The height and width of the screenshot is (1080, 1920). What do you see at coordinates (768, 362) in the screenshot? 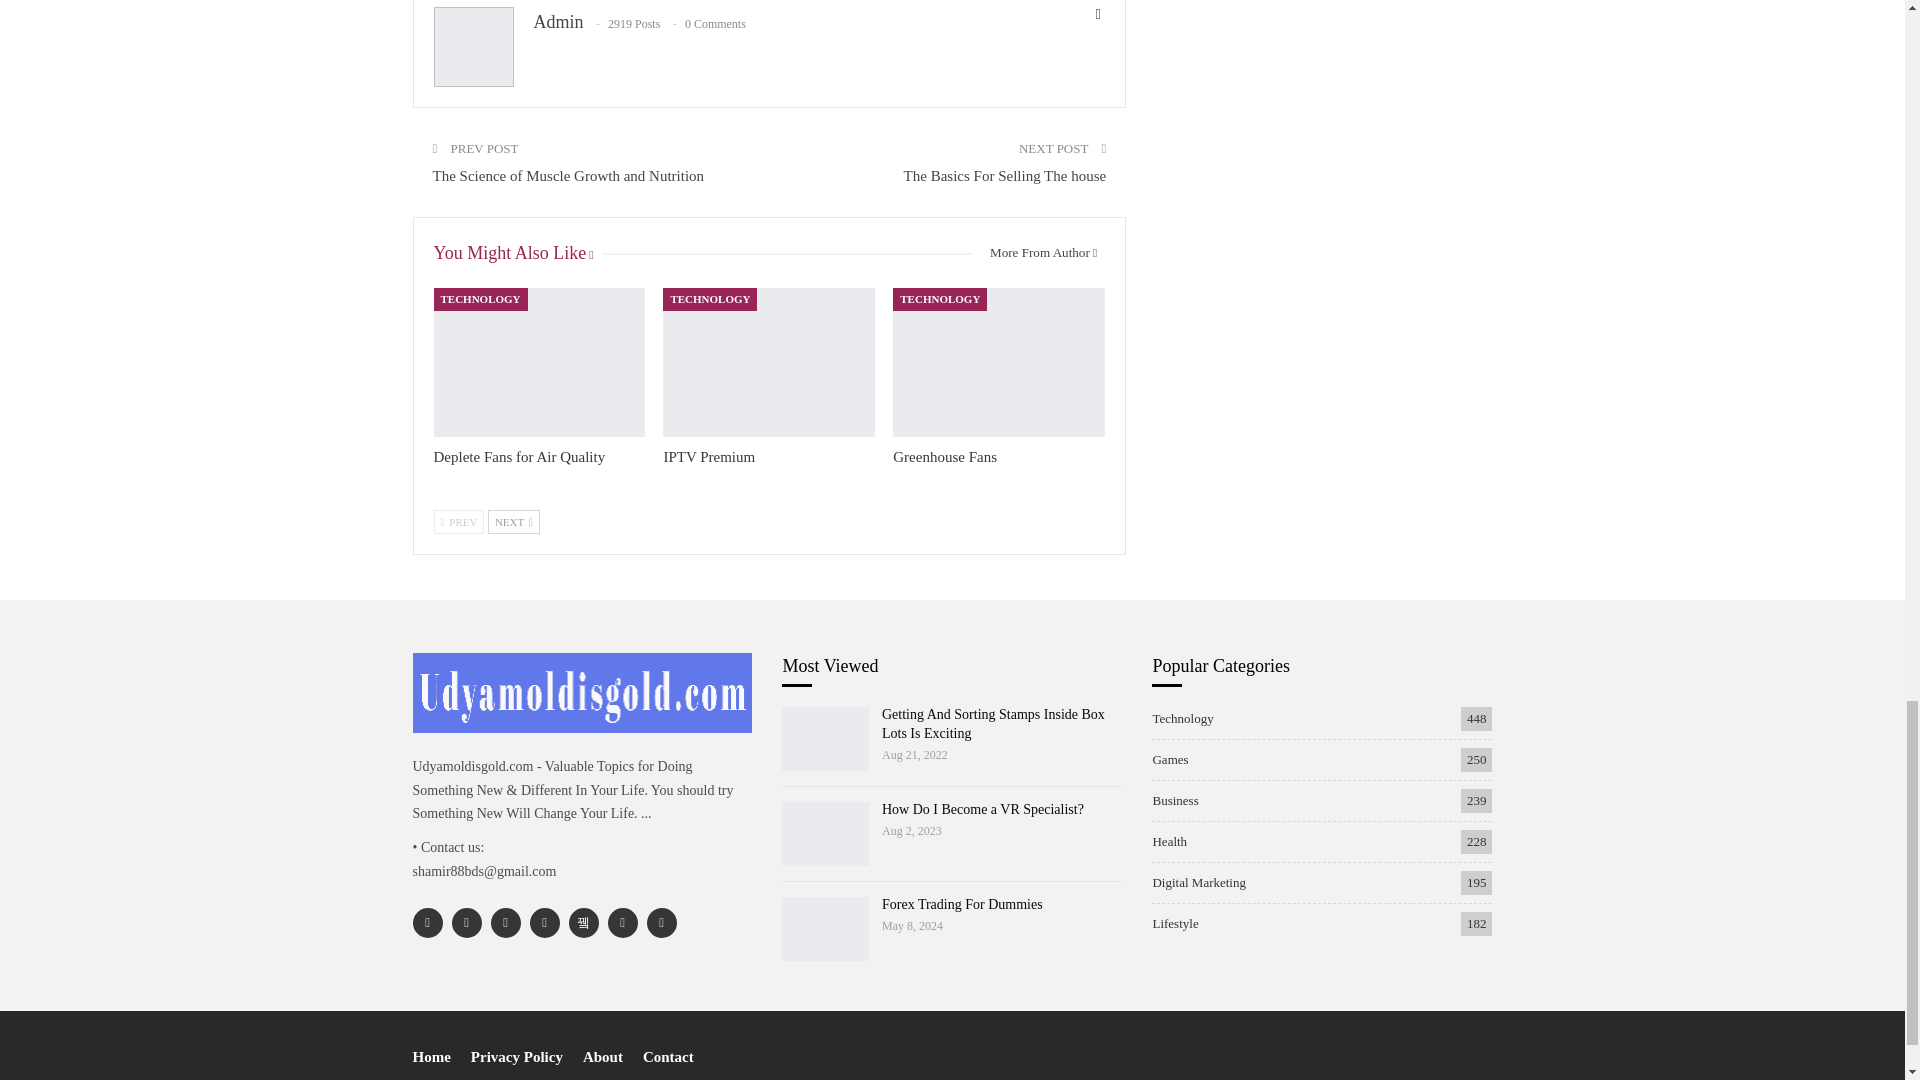
I see `IPTV Premium` at bounding box center [768, 362].